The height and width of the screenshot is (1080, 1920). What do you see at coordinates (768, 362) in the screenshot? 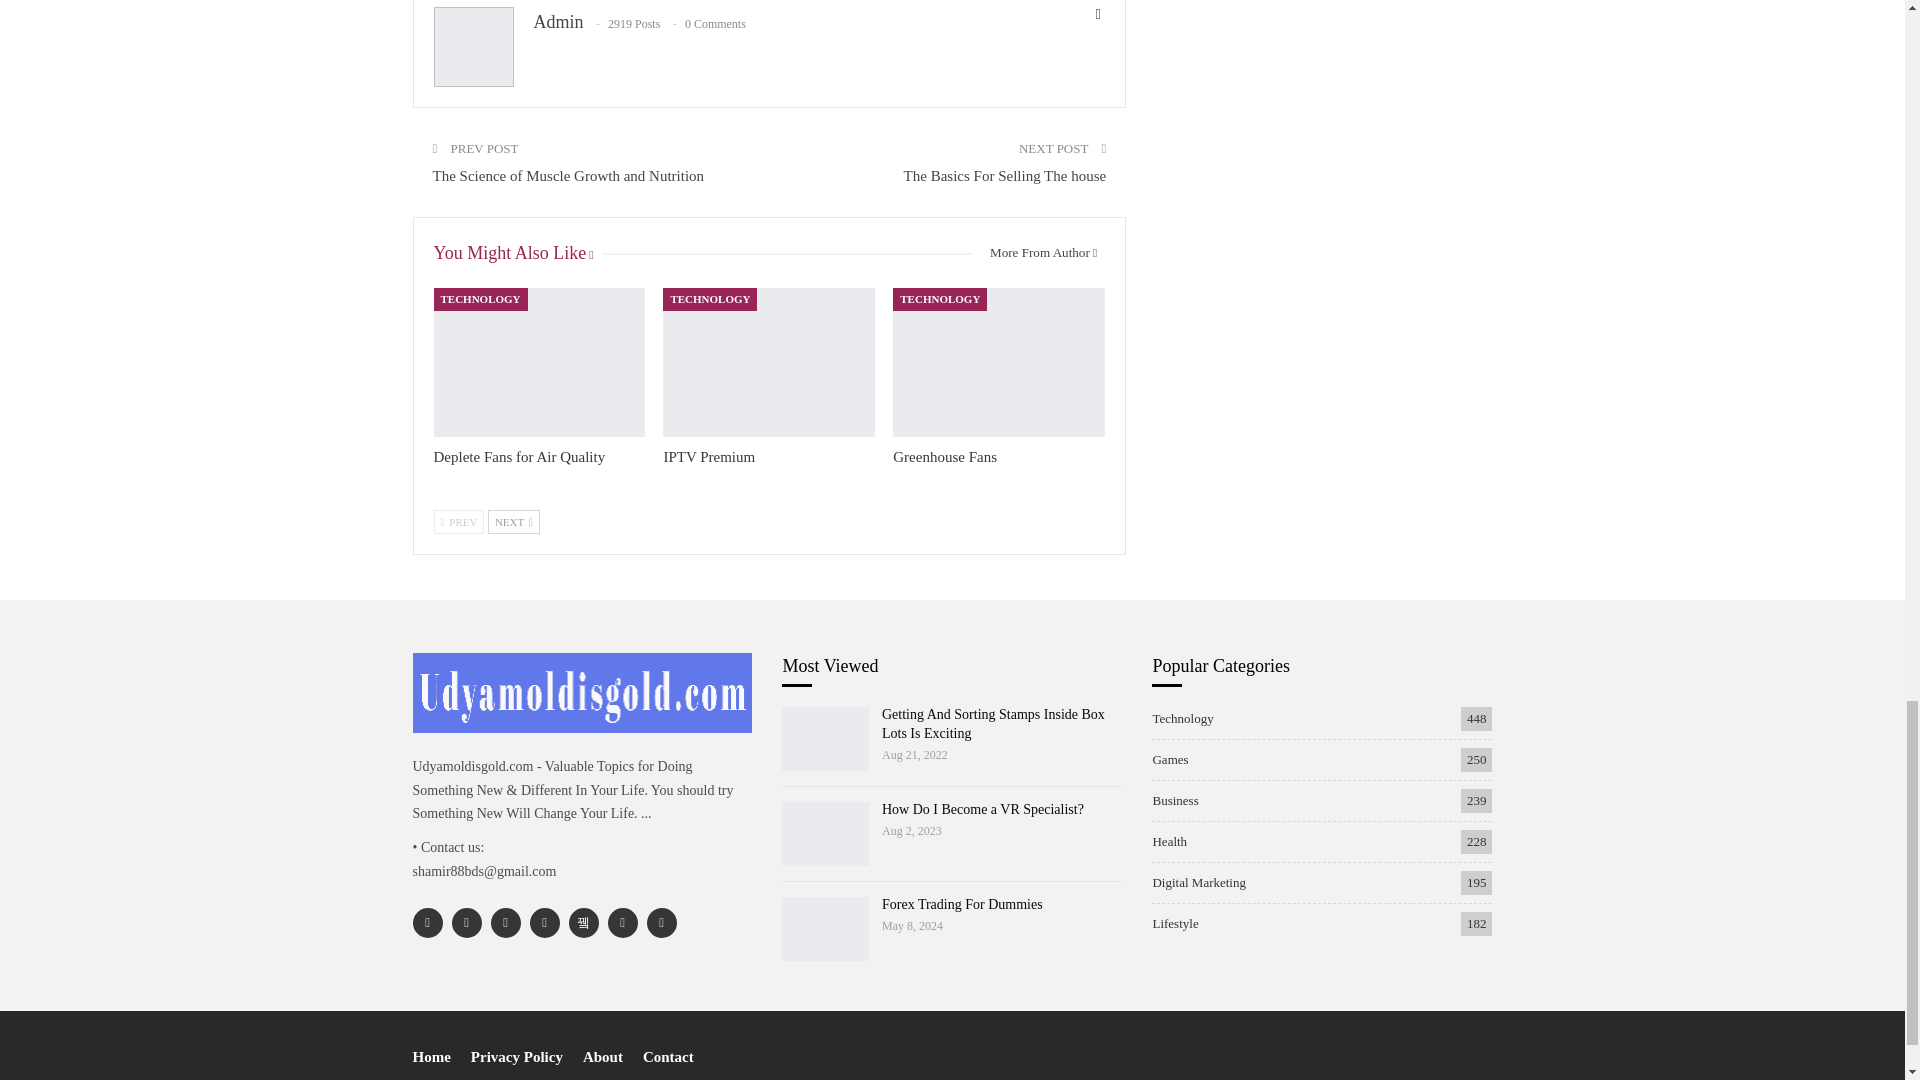
I see `IPTV Premium` at bounding box center [768, 362].